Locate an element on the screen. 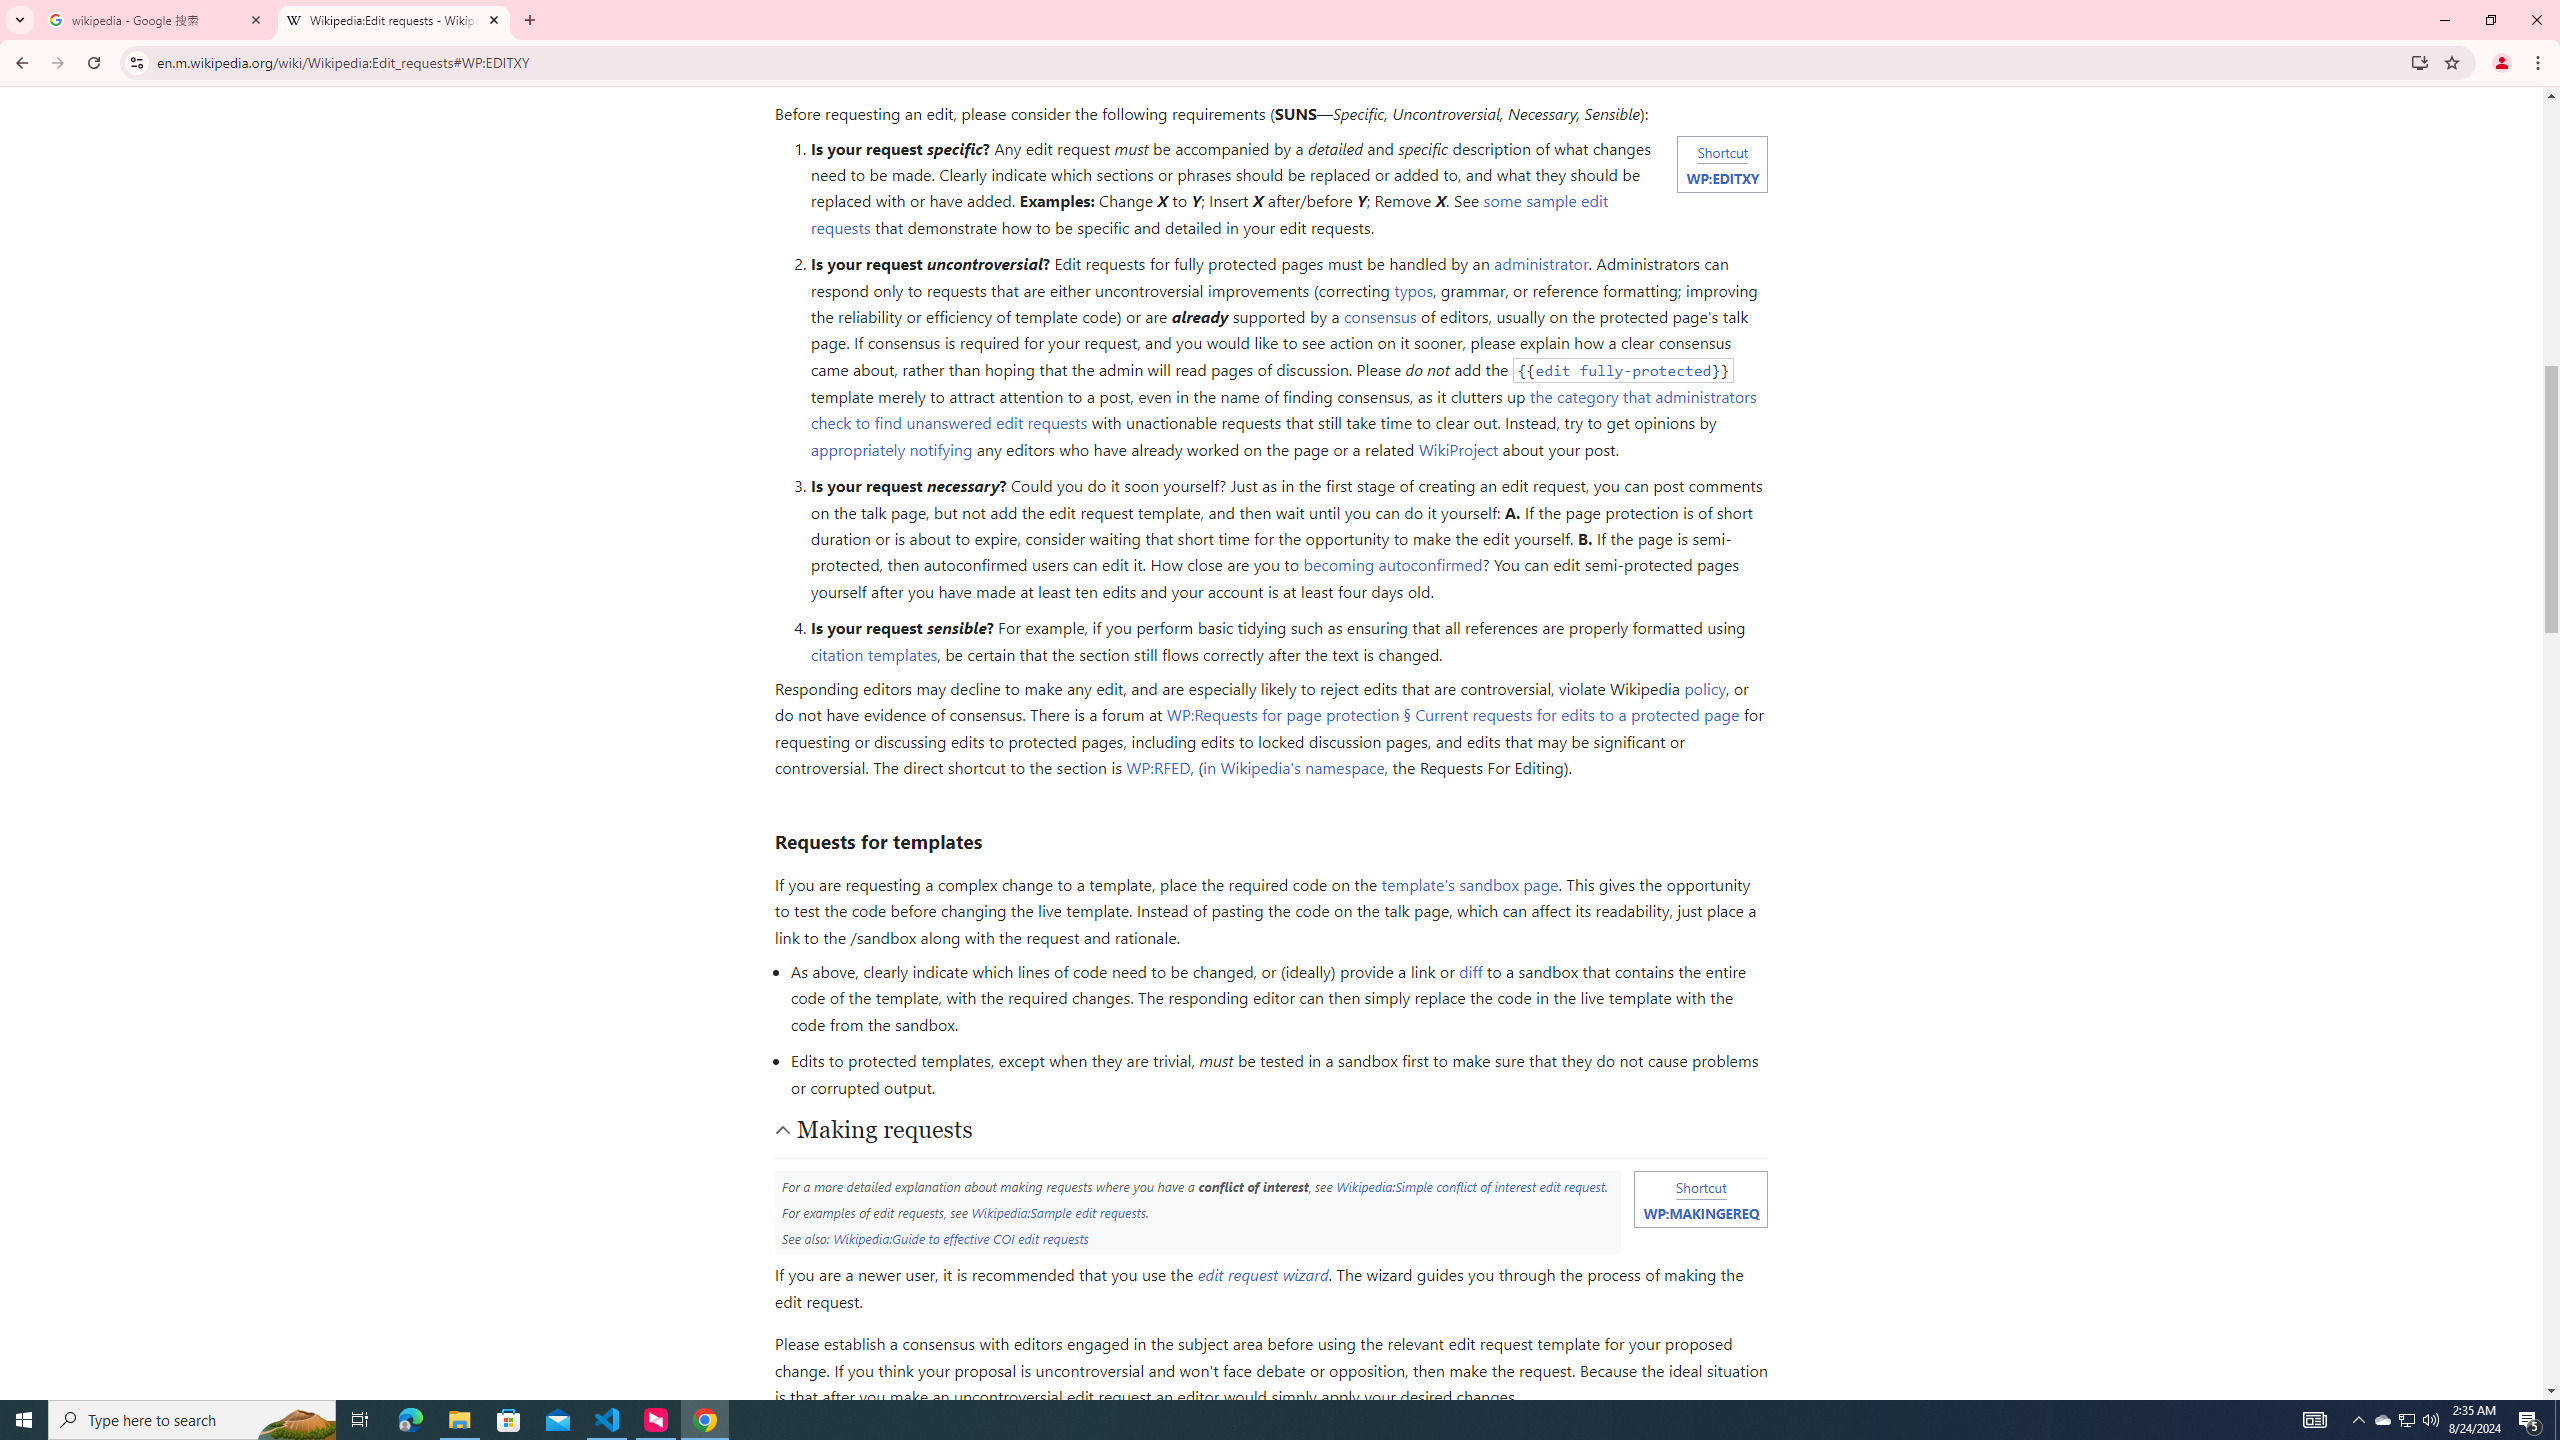  diff is located at coordinates (1470, 972).